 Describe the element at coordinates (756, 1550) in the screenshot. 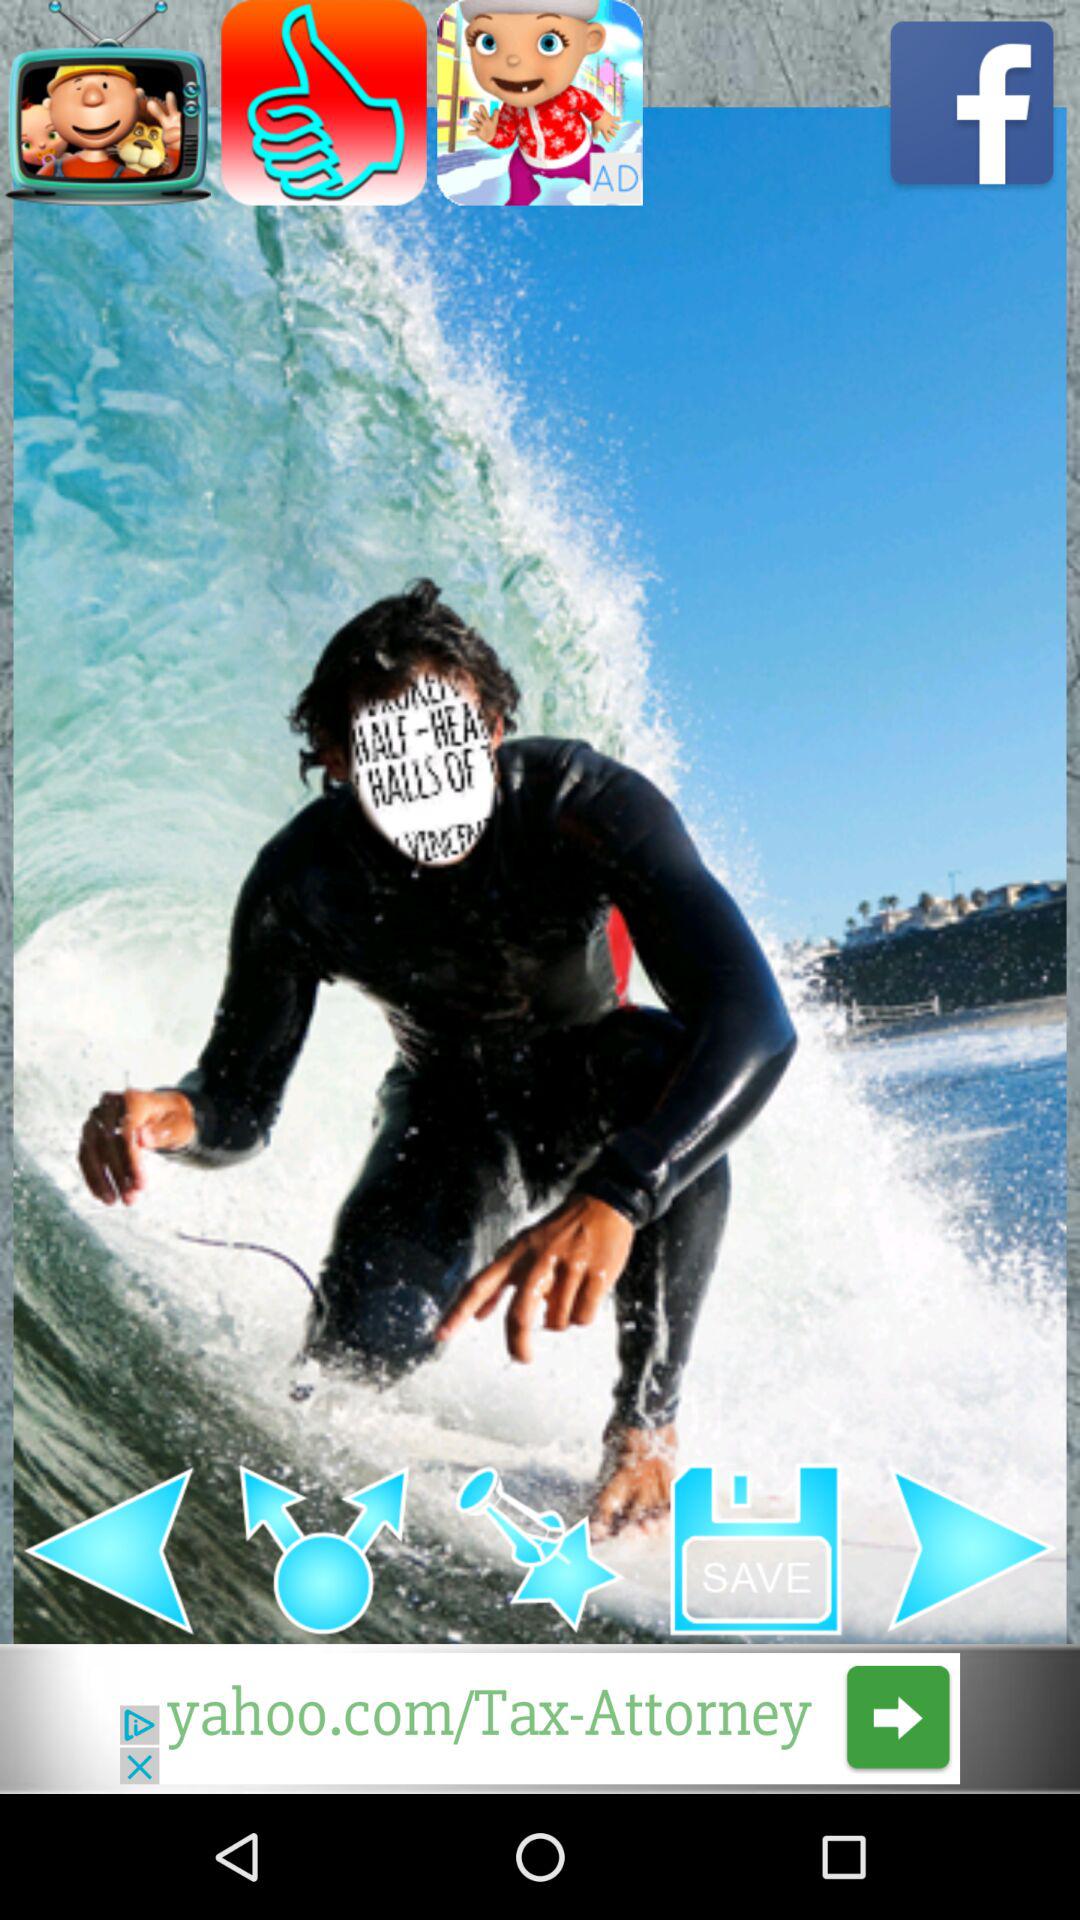

I see `save` at that location.